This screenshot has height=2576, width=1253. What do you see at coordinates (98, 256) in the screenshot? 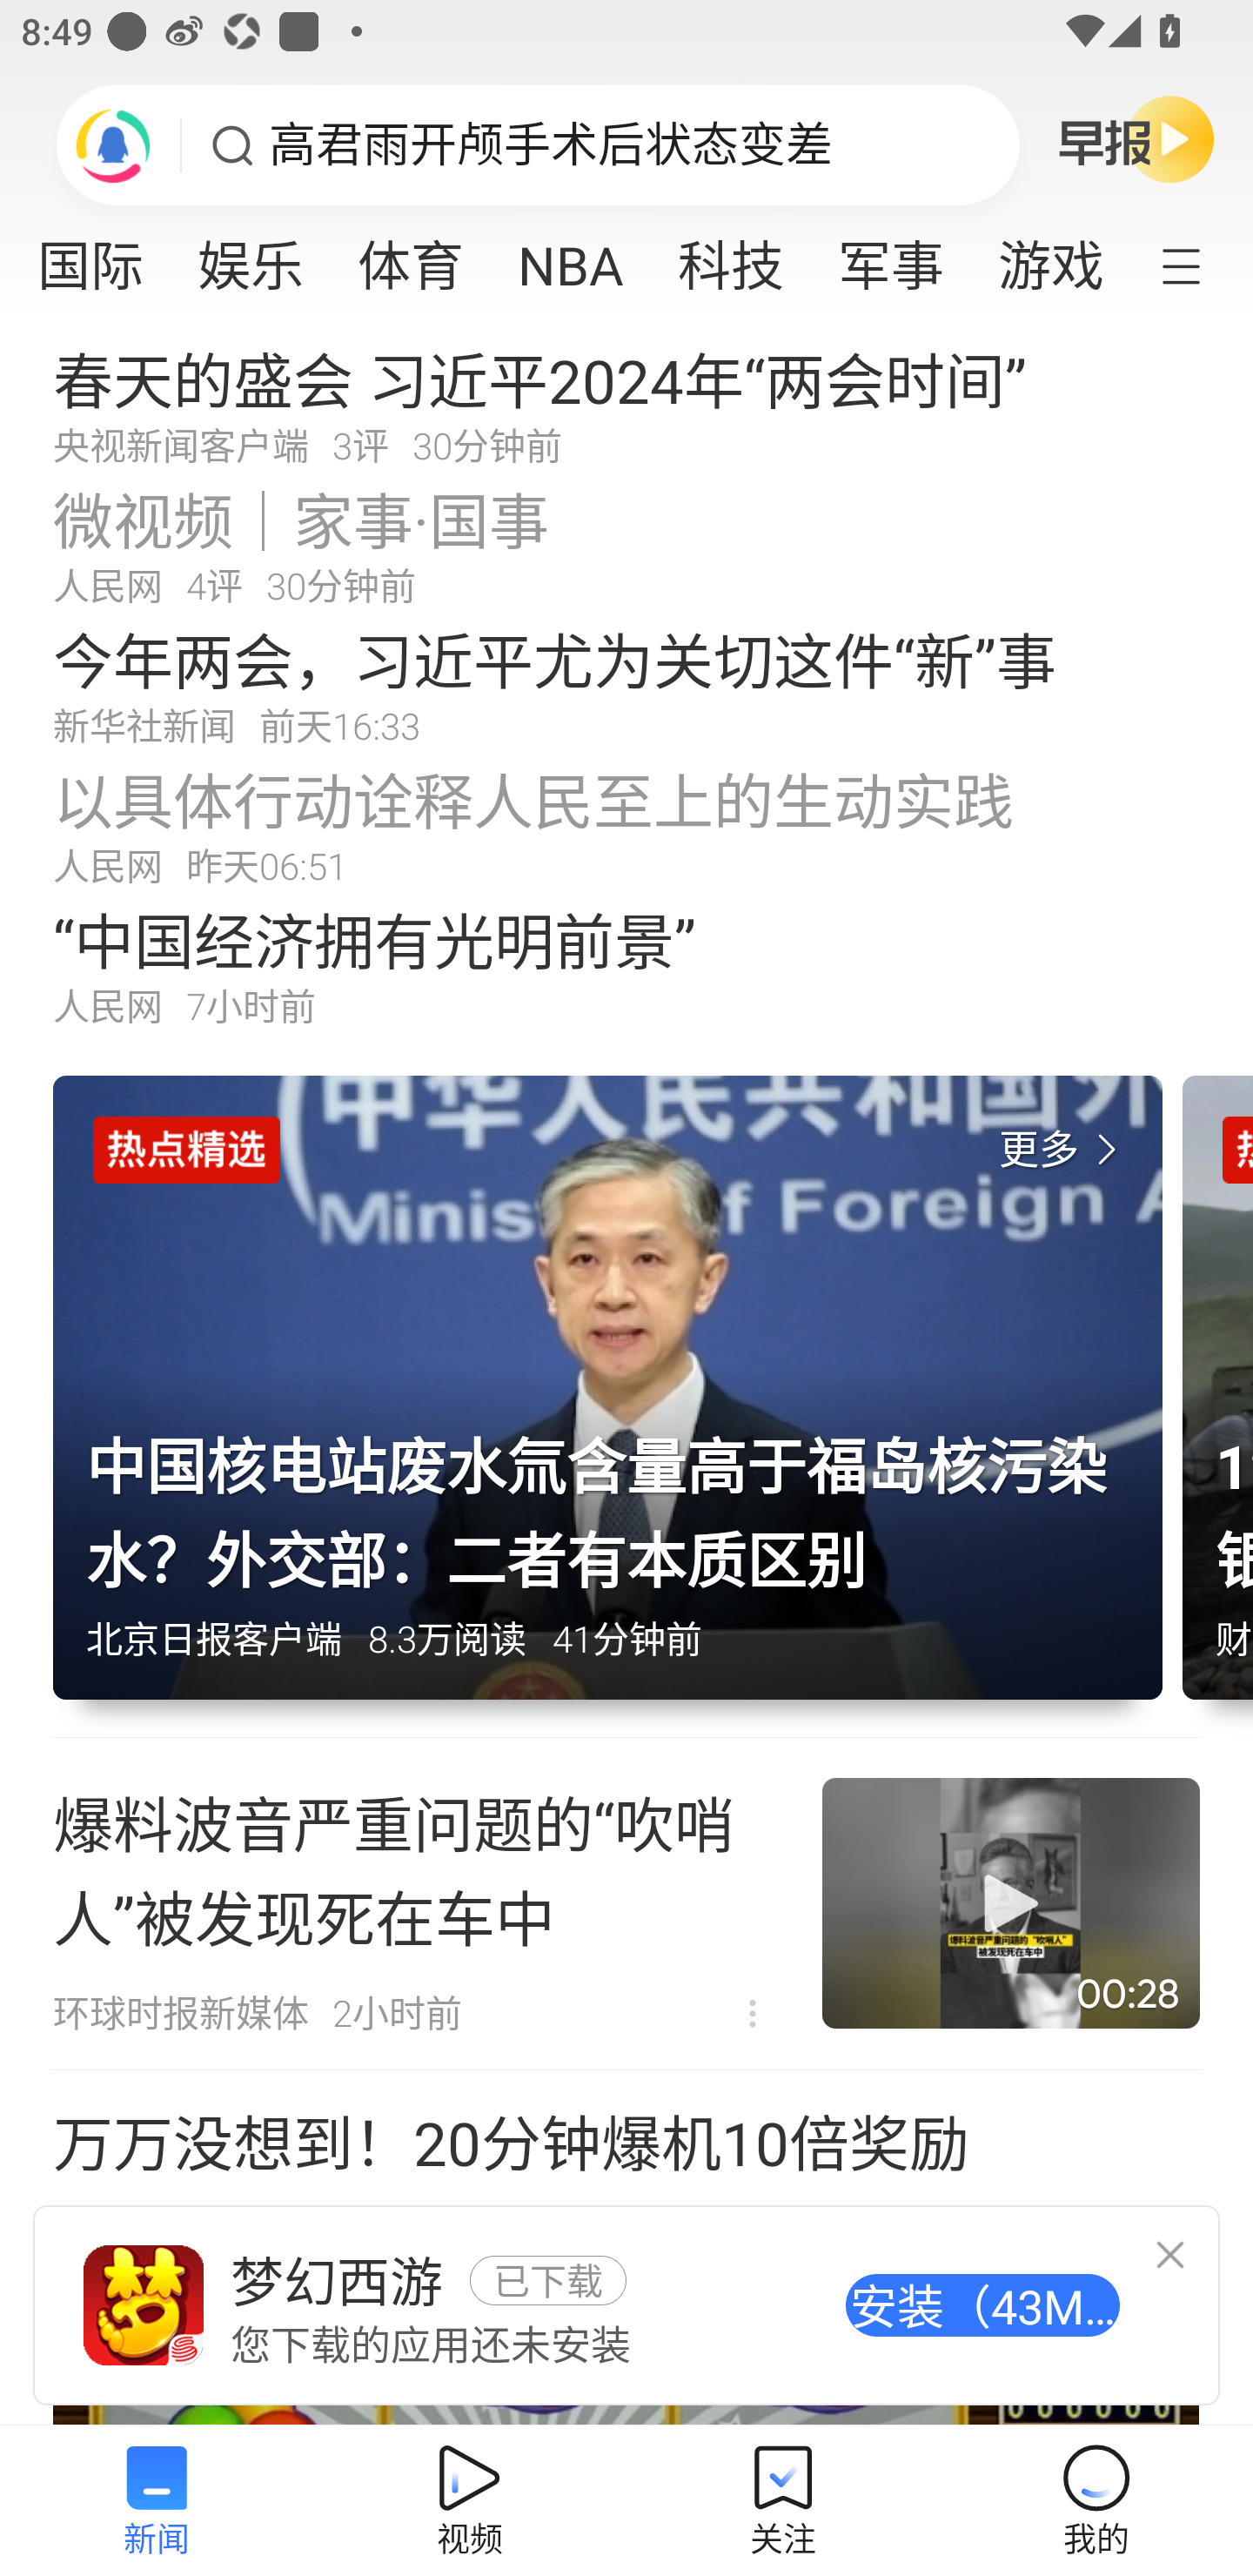
I see `国际` at bounding box center [98, 256].